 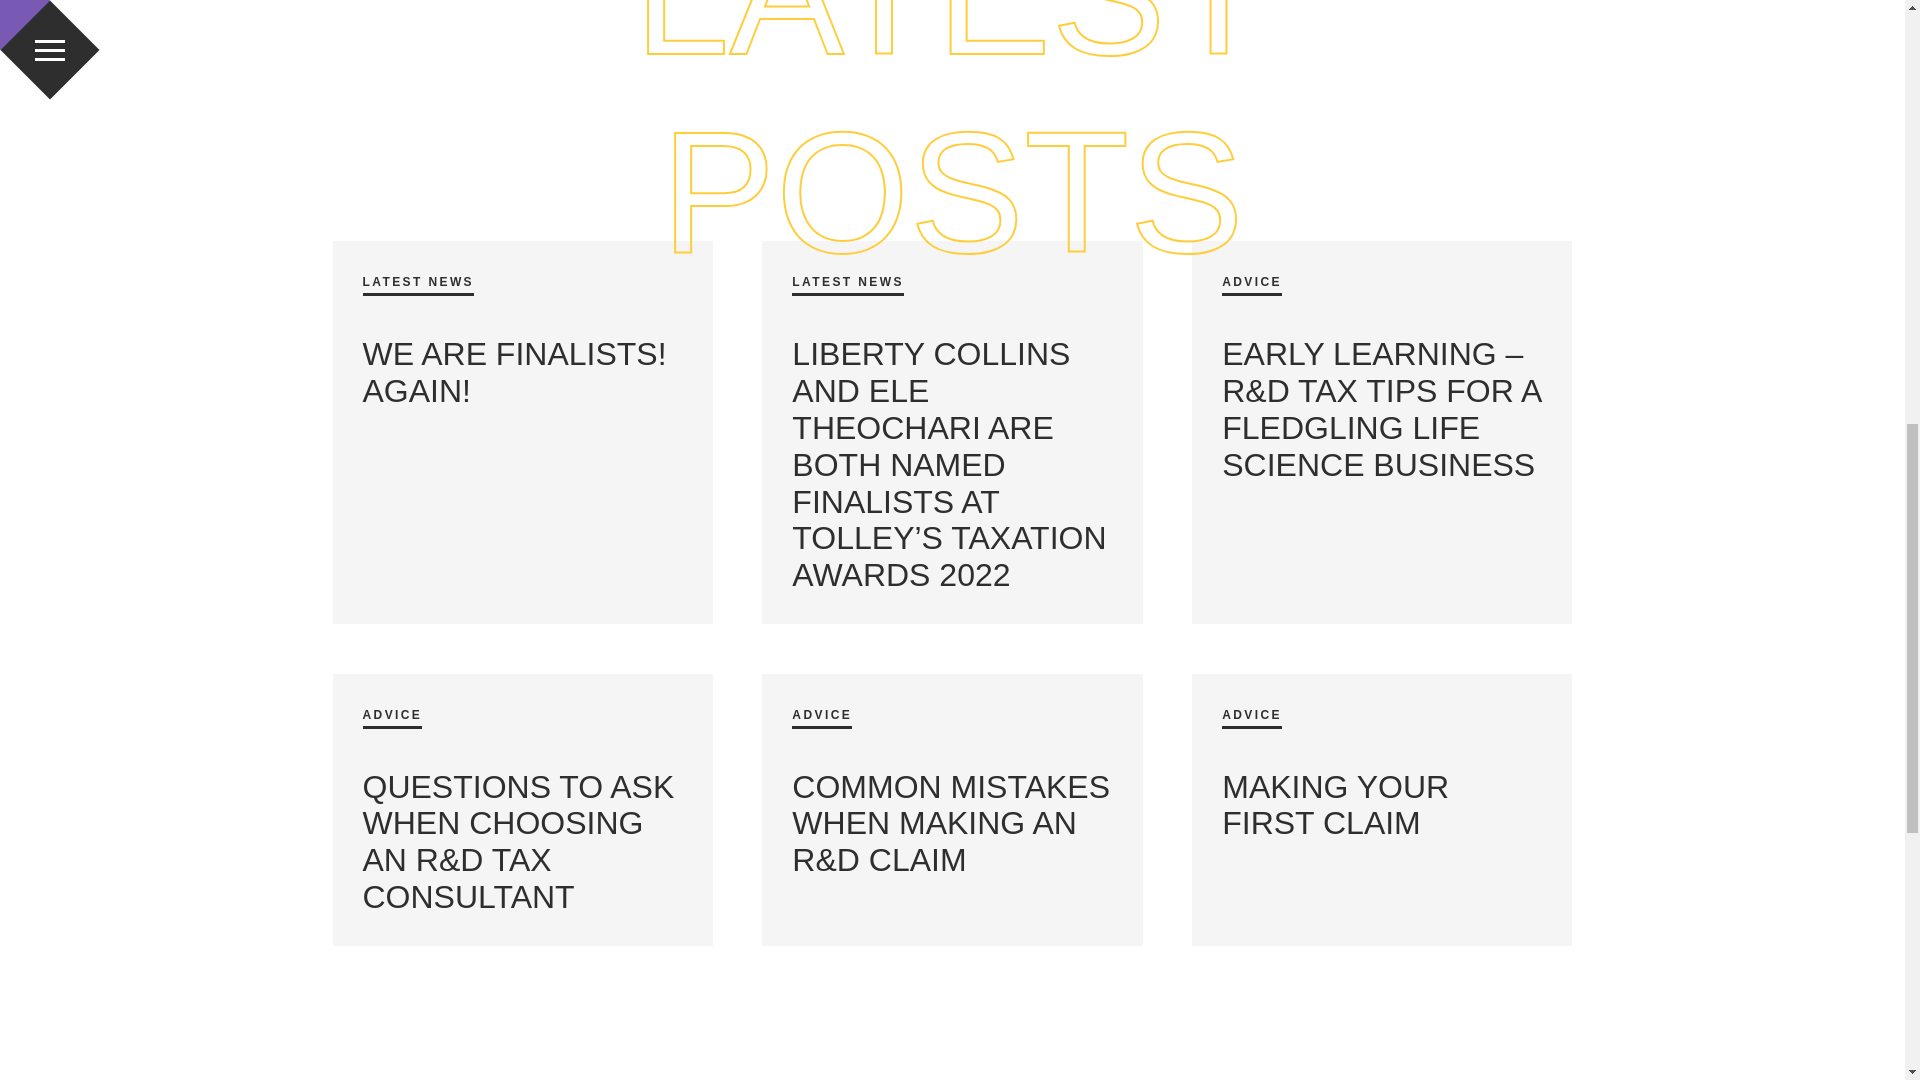 What do you see at coordinates (1335, 805) in the screenshot?
I see `MAKING YOUR FIRST CLAIM` at bounding box center [1335, 805].